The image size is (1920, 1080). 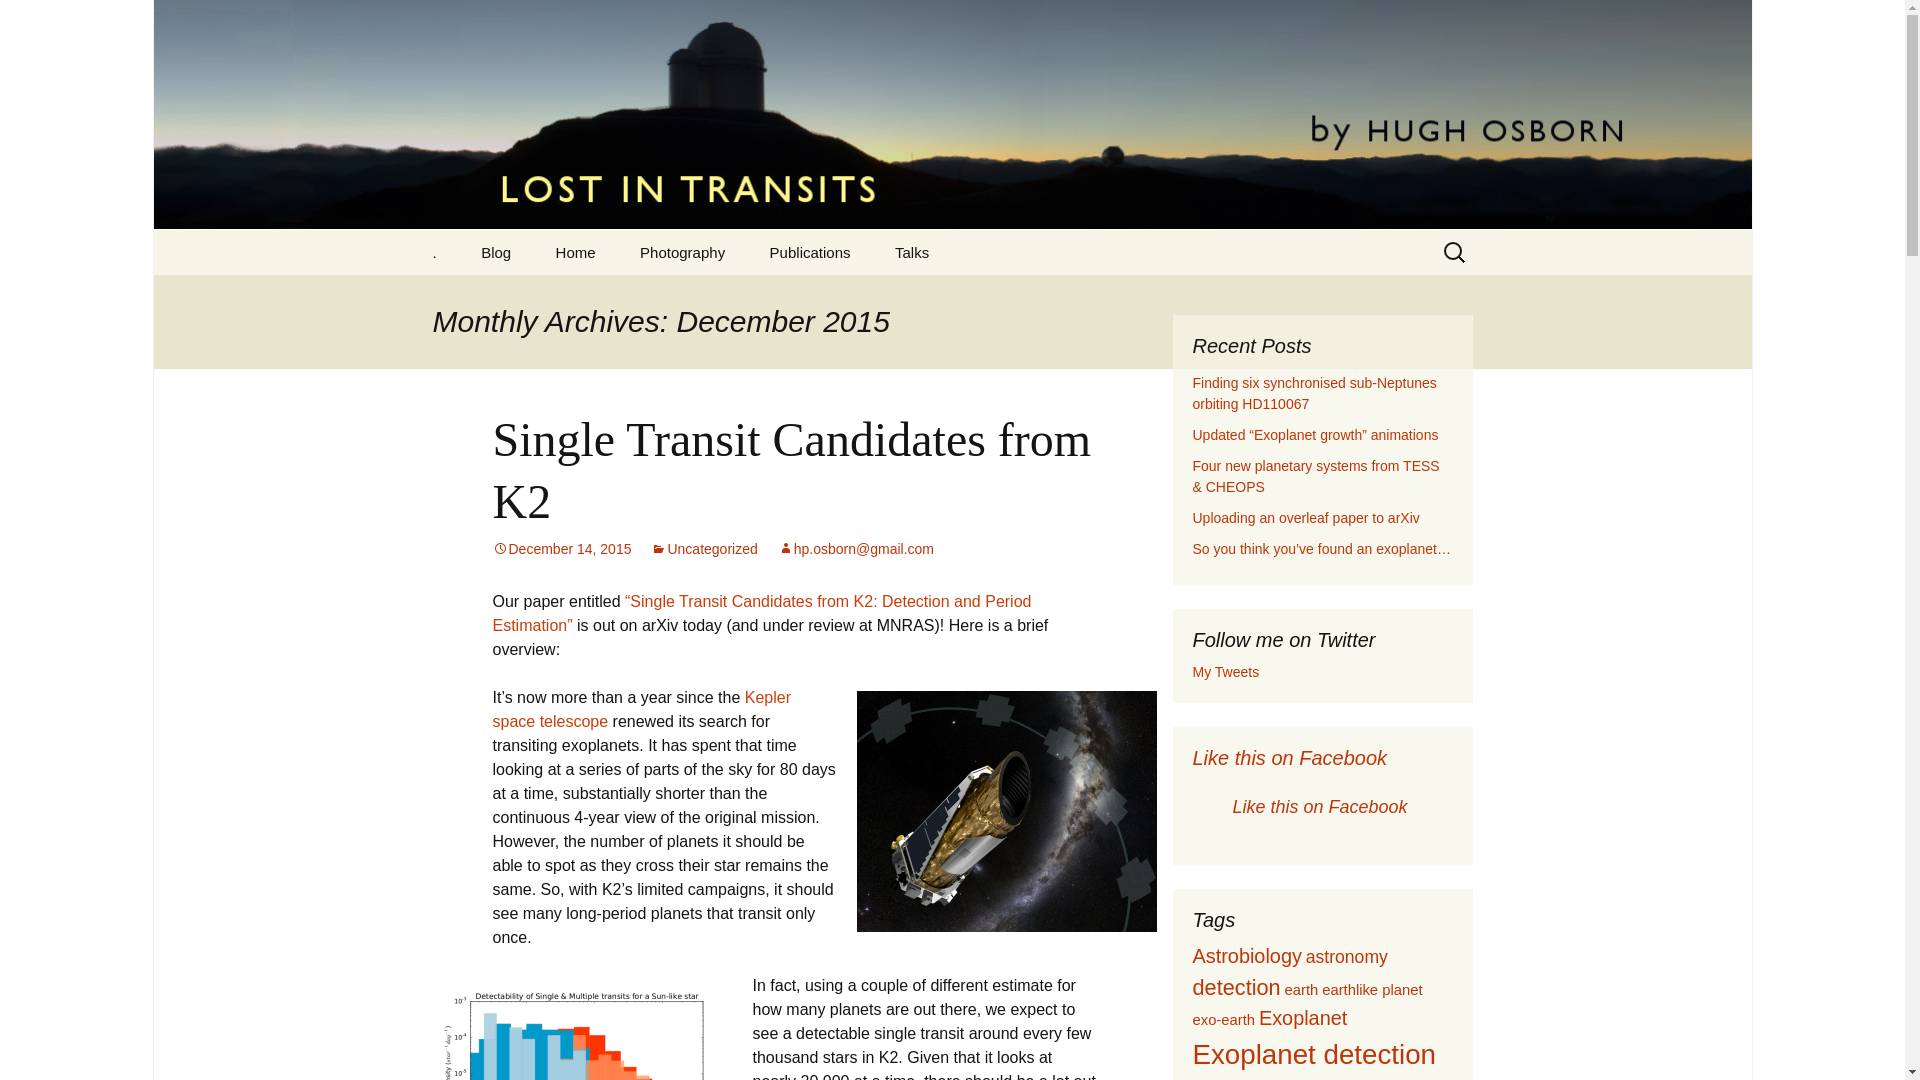 I want to click on December 14, 2015, so click(x=561, y=549).